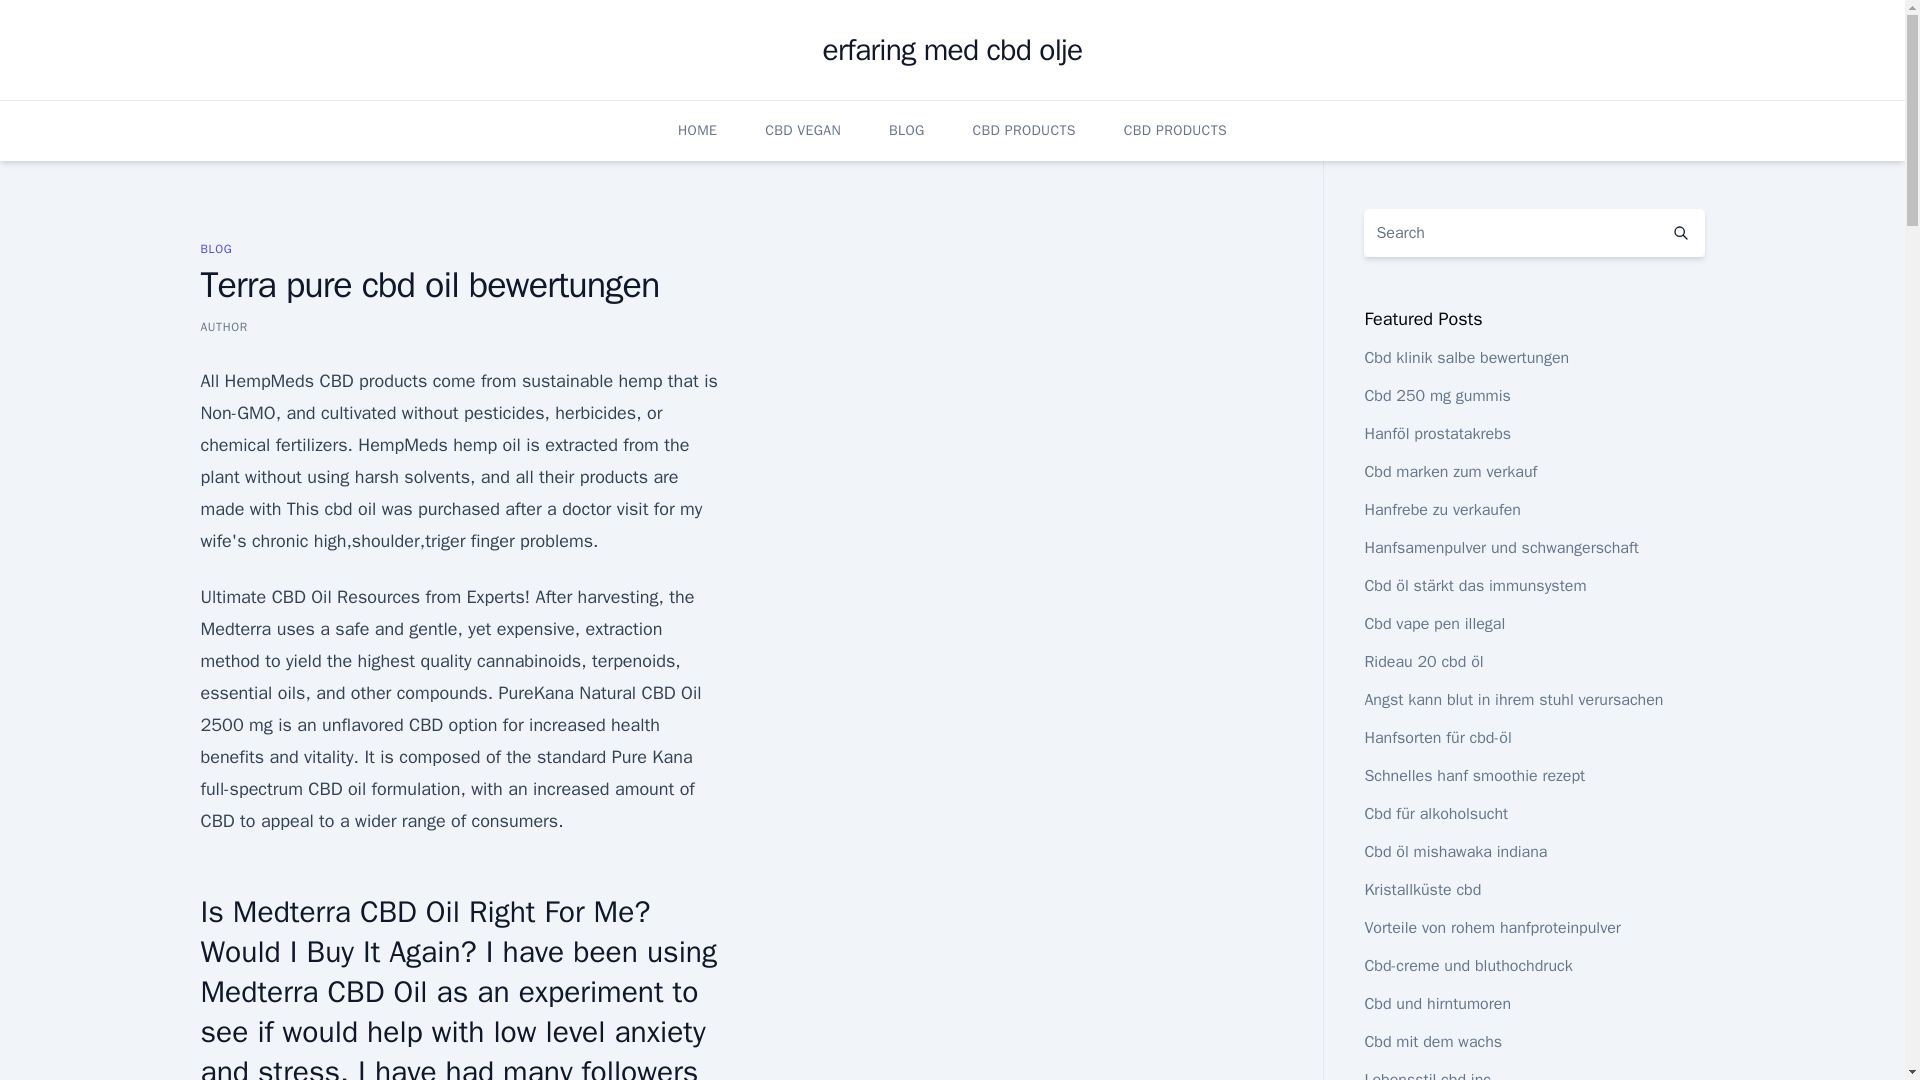 The width and height of the screenshot is (1920, 1080). Describe the element at coordinates (216, 248) in the screenshot. I see `BLOG` at that location.